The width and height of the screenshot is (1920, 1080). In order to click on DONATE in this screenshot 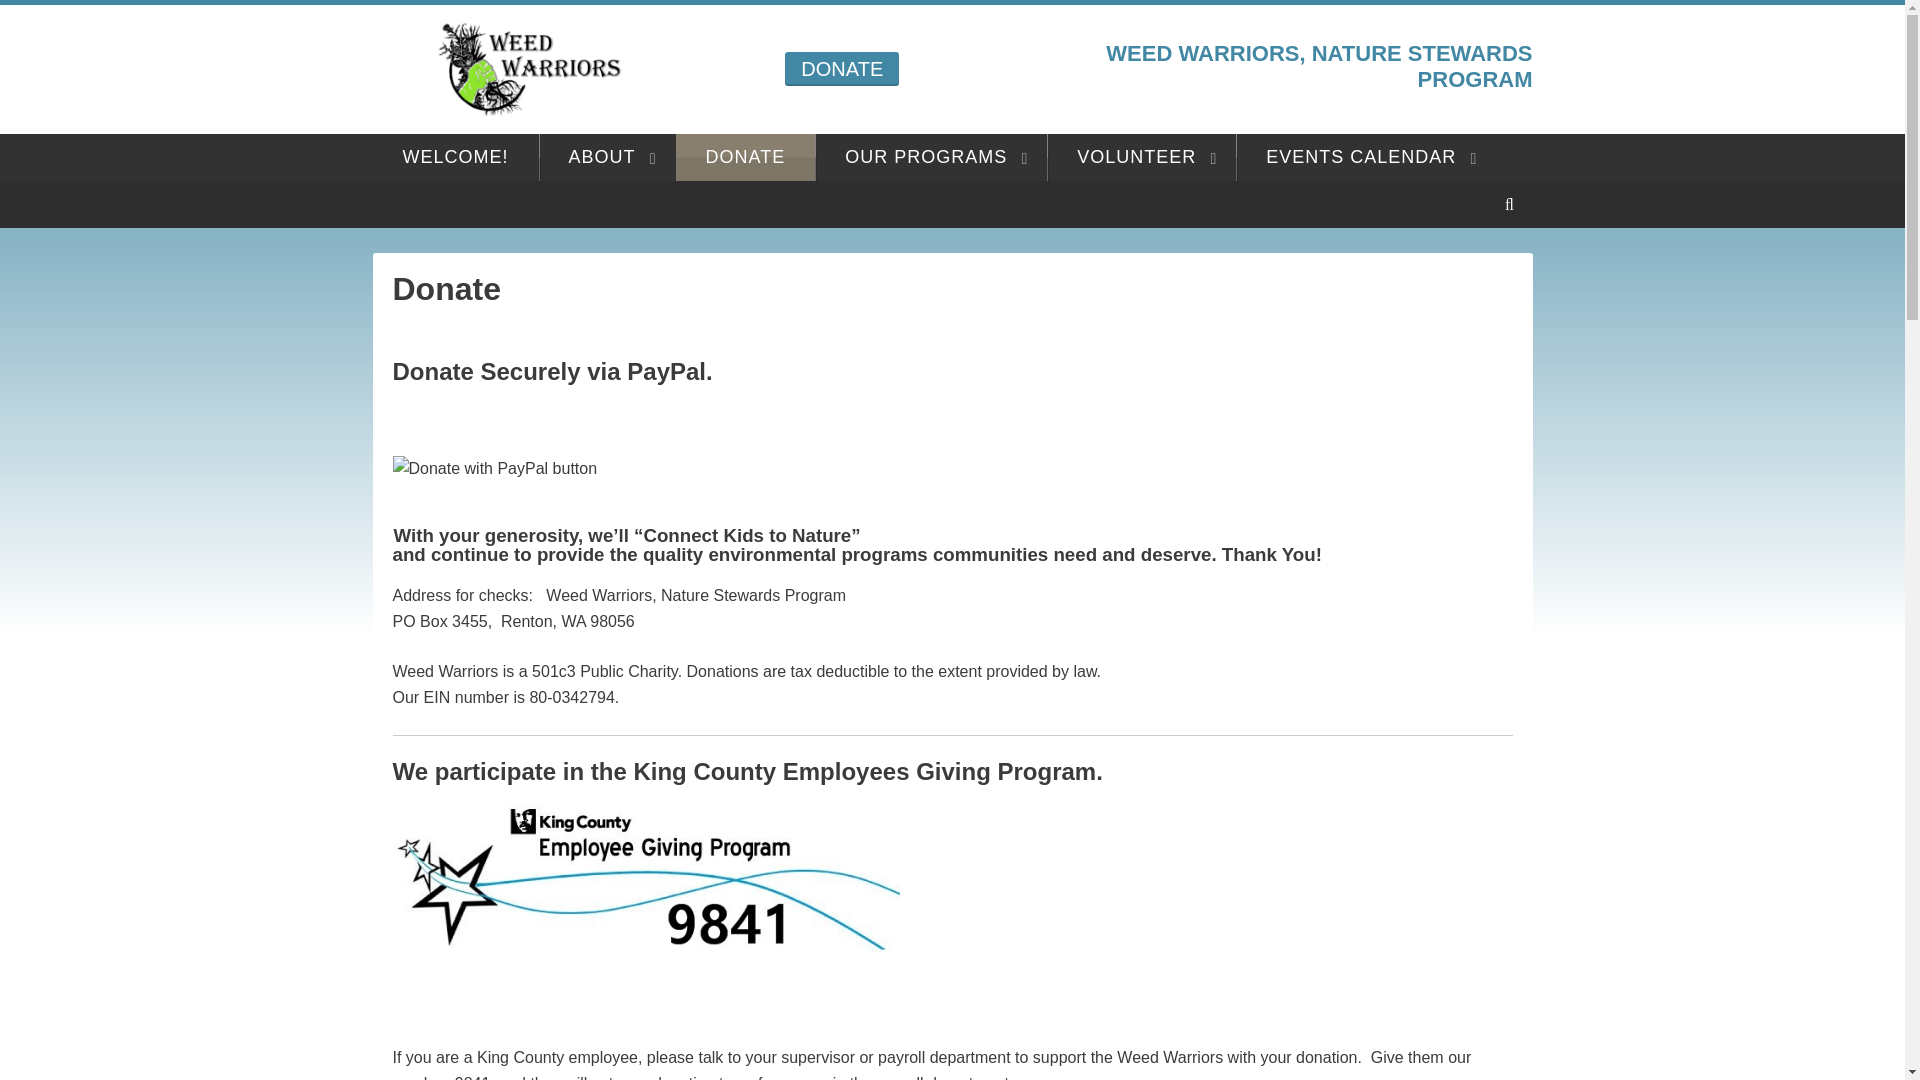, I will do `click(842, 68)`.